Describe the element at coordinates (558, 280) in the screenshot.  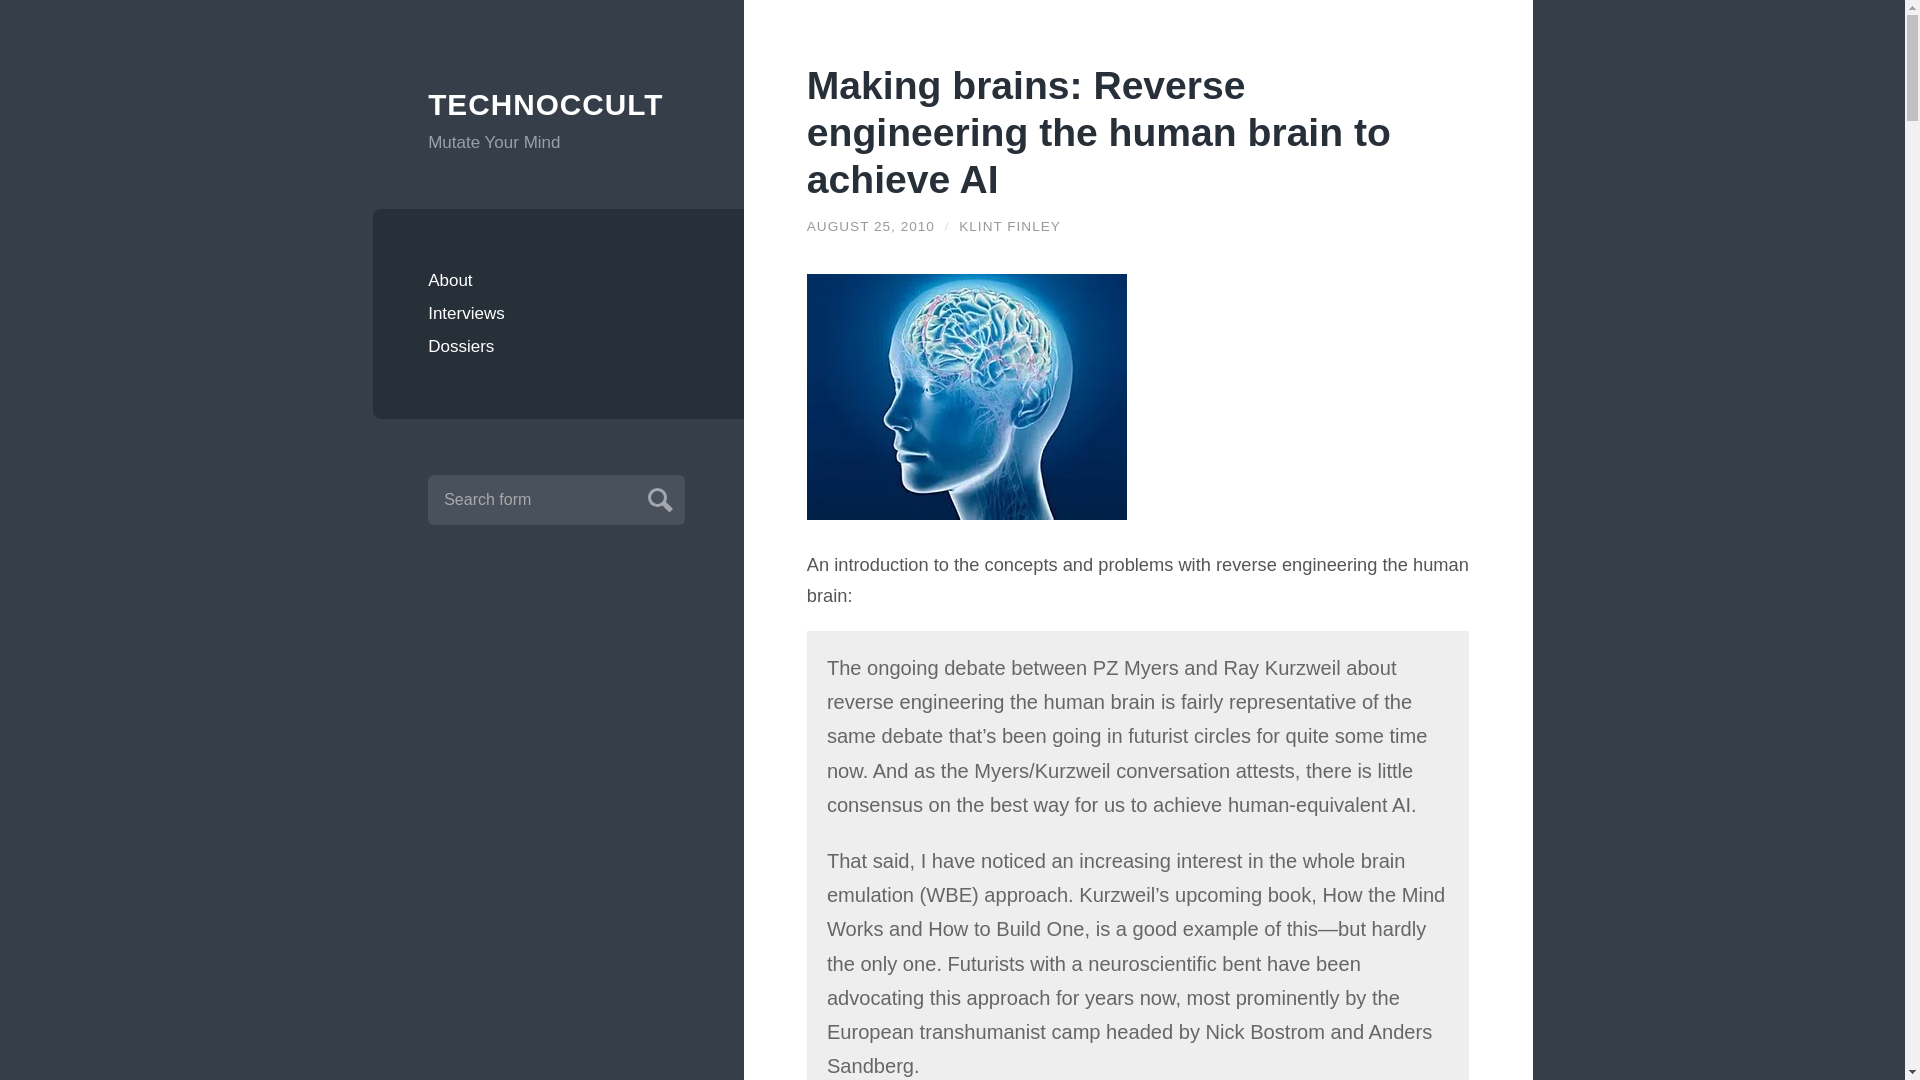
I see `About` at that location.